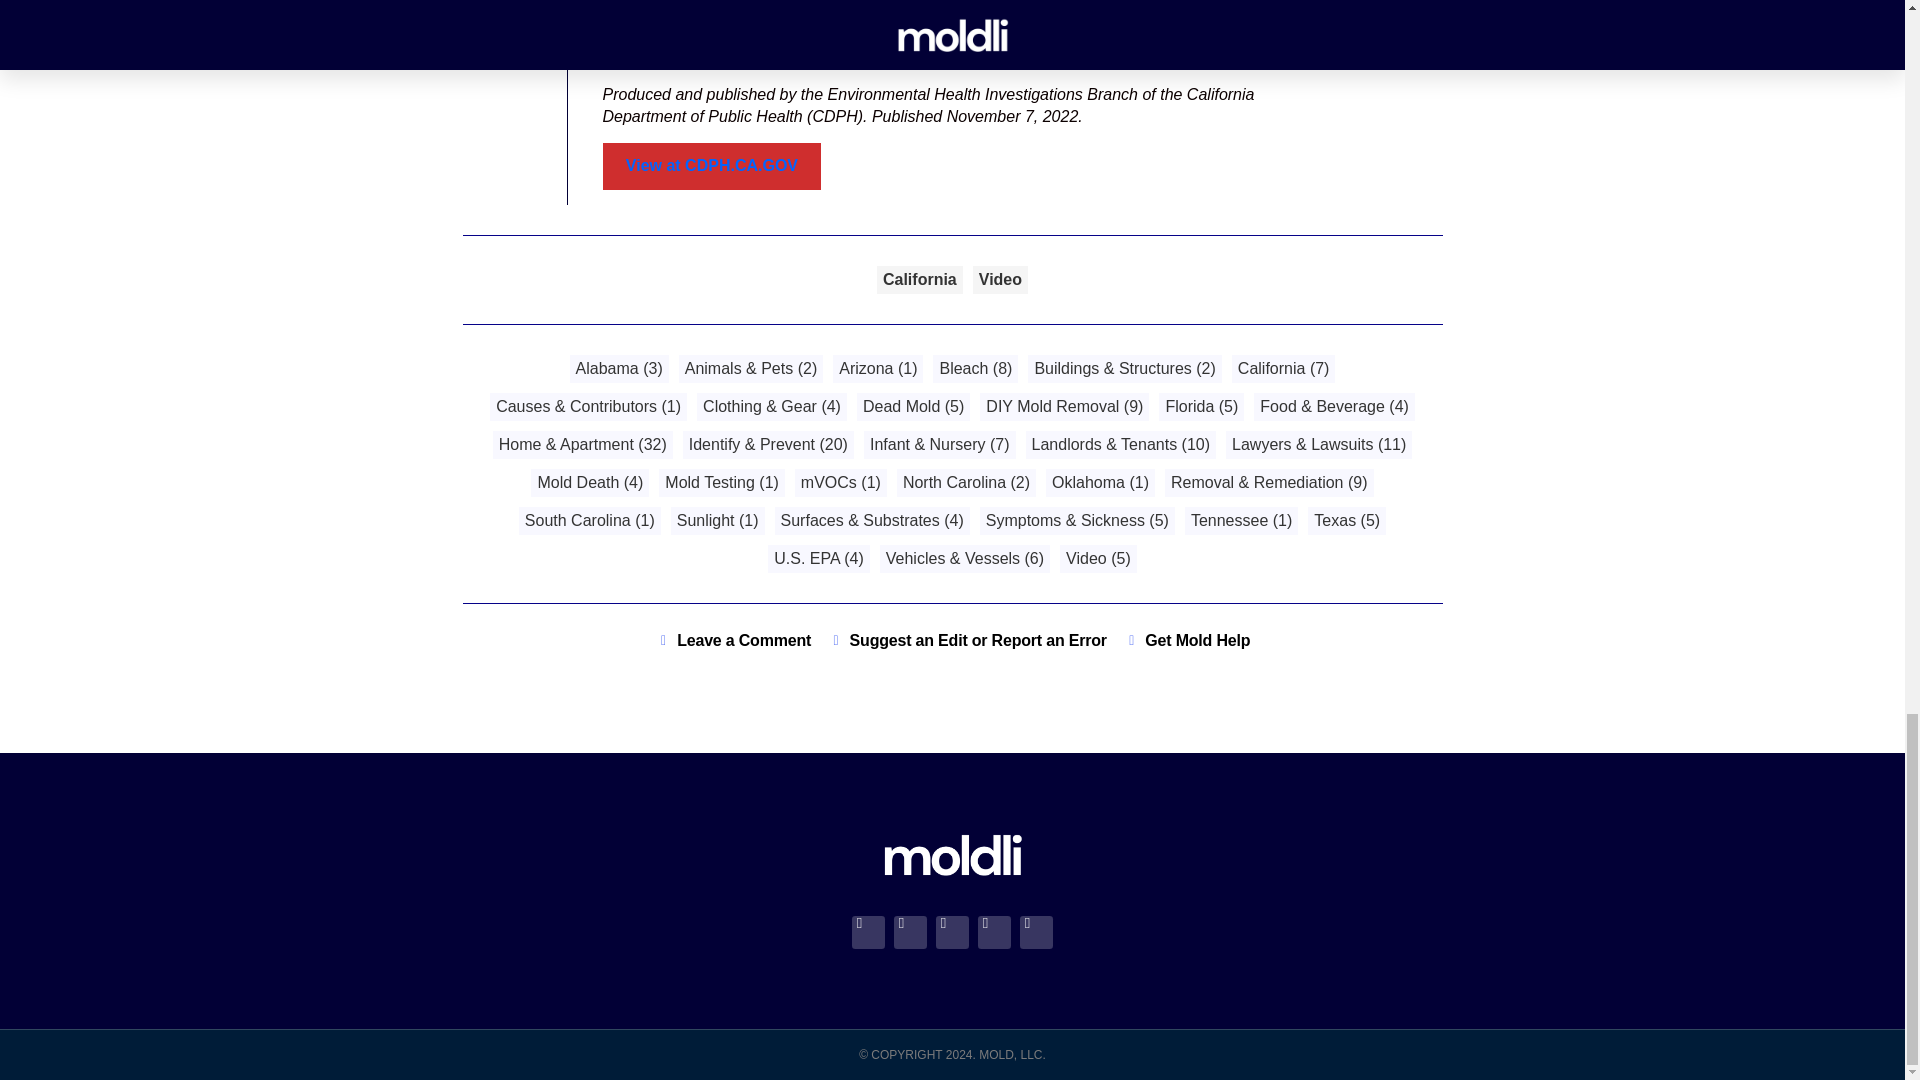 The height and width of the screenshot is (1080, 1920). What do you see at coordinates (712, 166) in the screenshot?
I see `View at CDPH.CA.GOV` at bounding box center [712, 166].